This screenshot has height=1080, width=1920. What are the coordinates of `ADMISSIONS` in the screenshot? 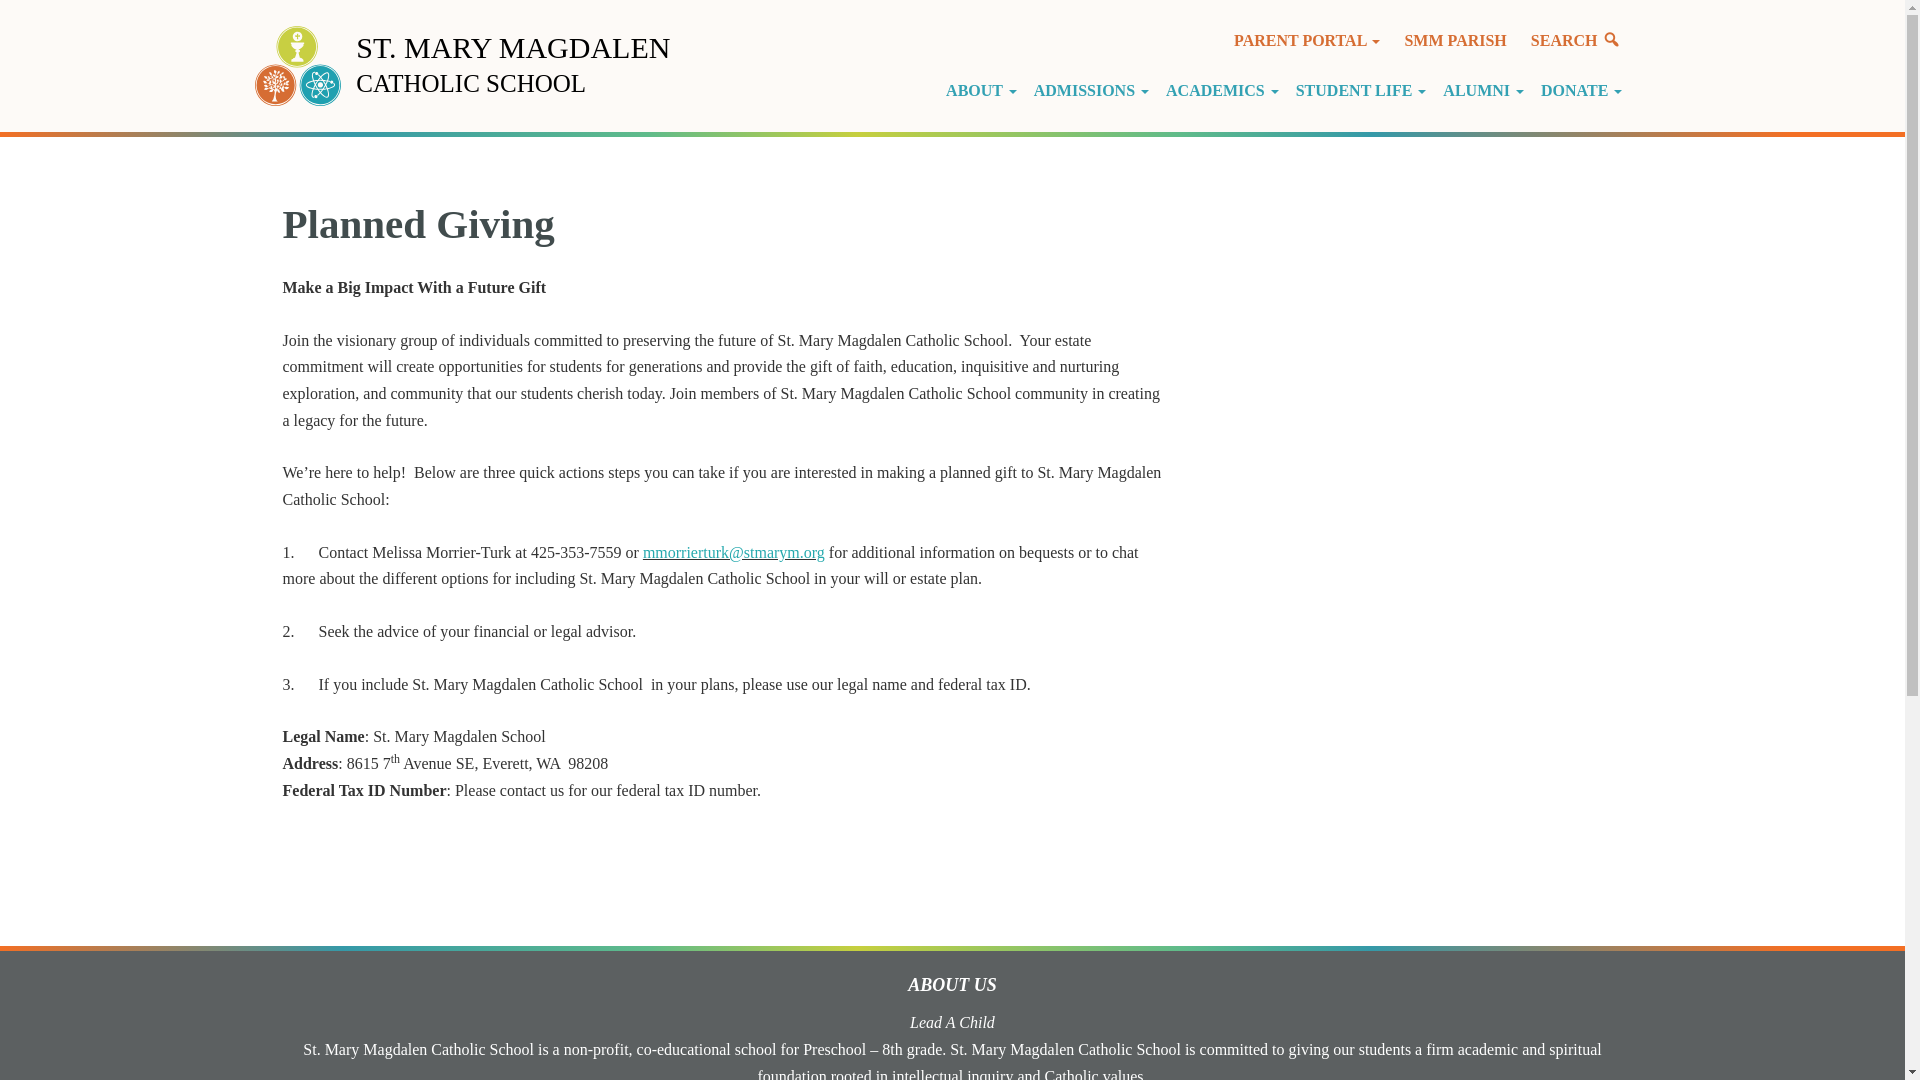 It's located at (1095, 90).